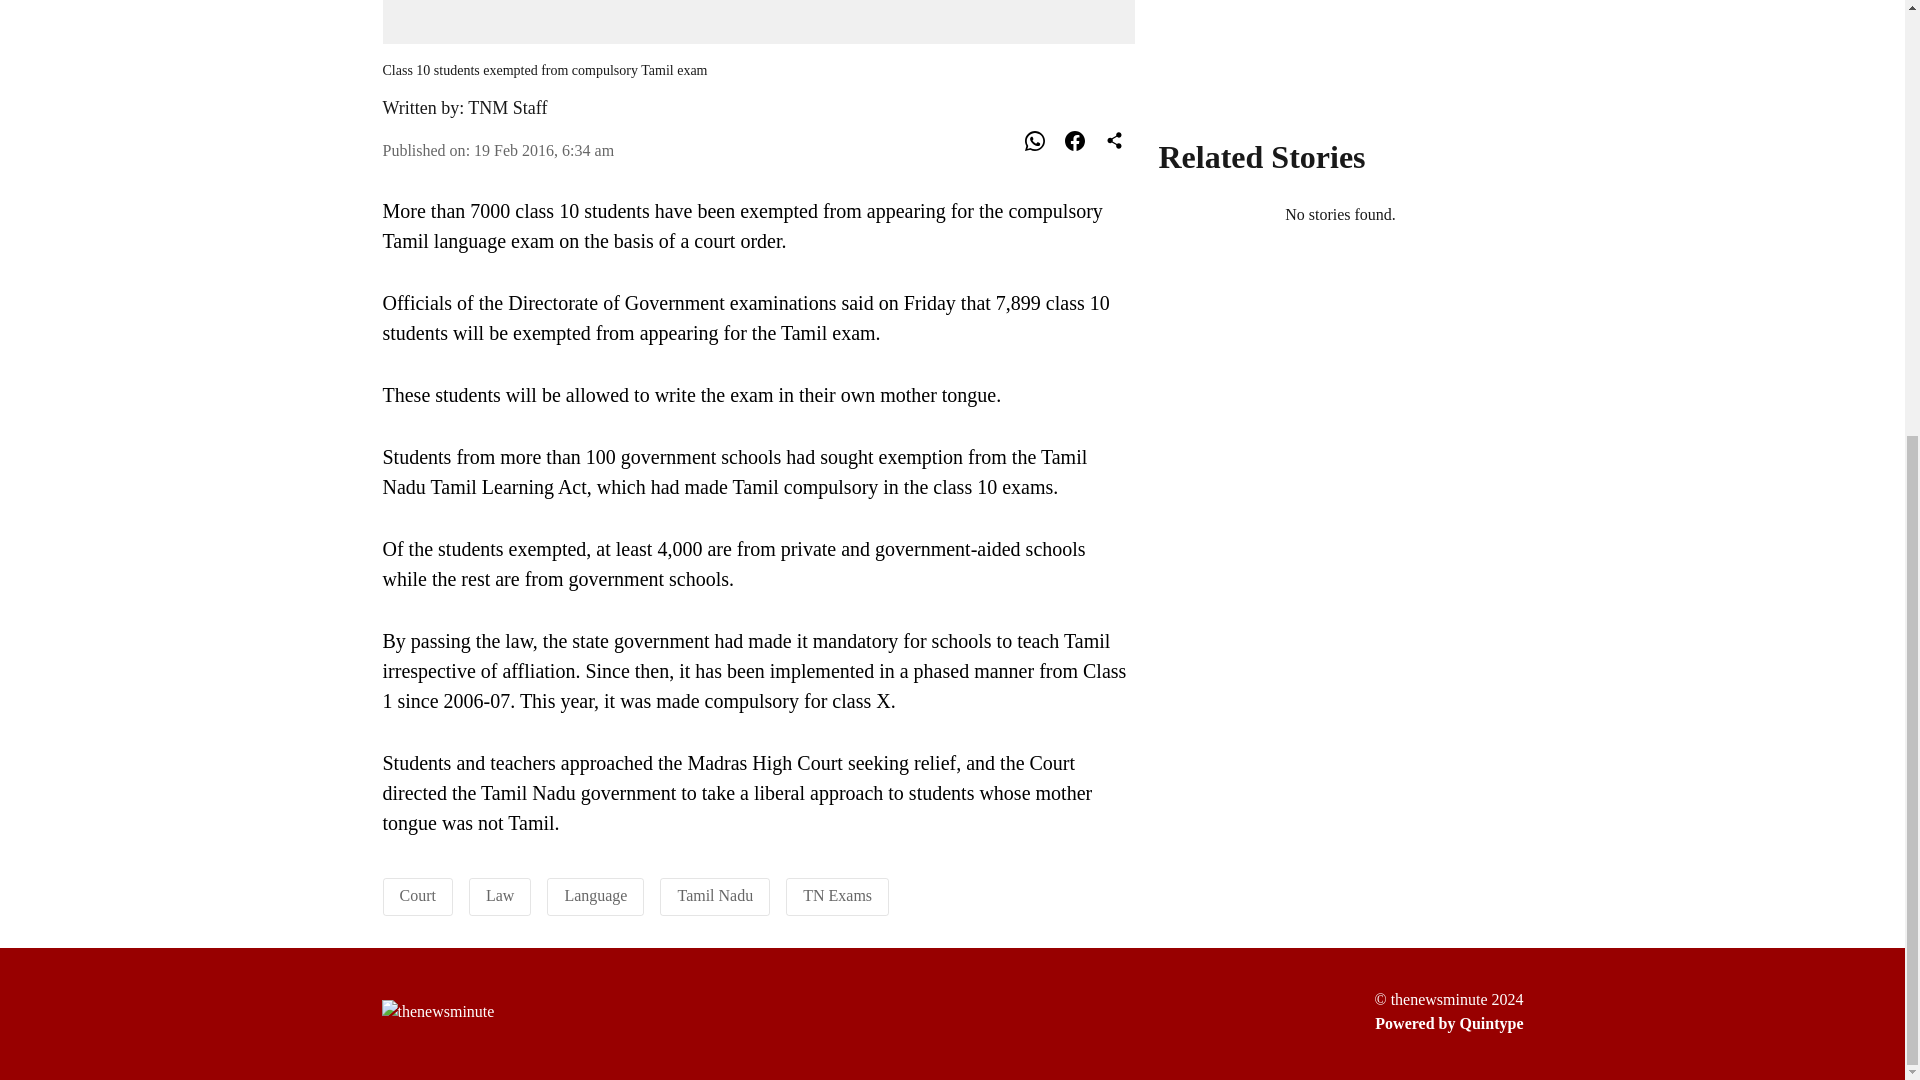  Describe the element at coordinates (596, 894) in the screenshot. I see `Language` at that location.